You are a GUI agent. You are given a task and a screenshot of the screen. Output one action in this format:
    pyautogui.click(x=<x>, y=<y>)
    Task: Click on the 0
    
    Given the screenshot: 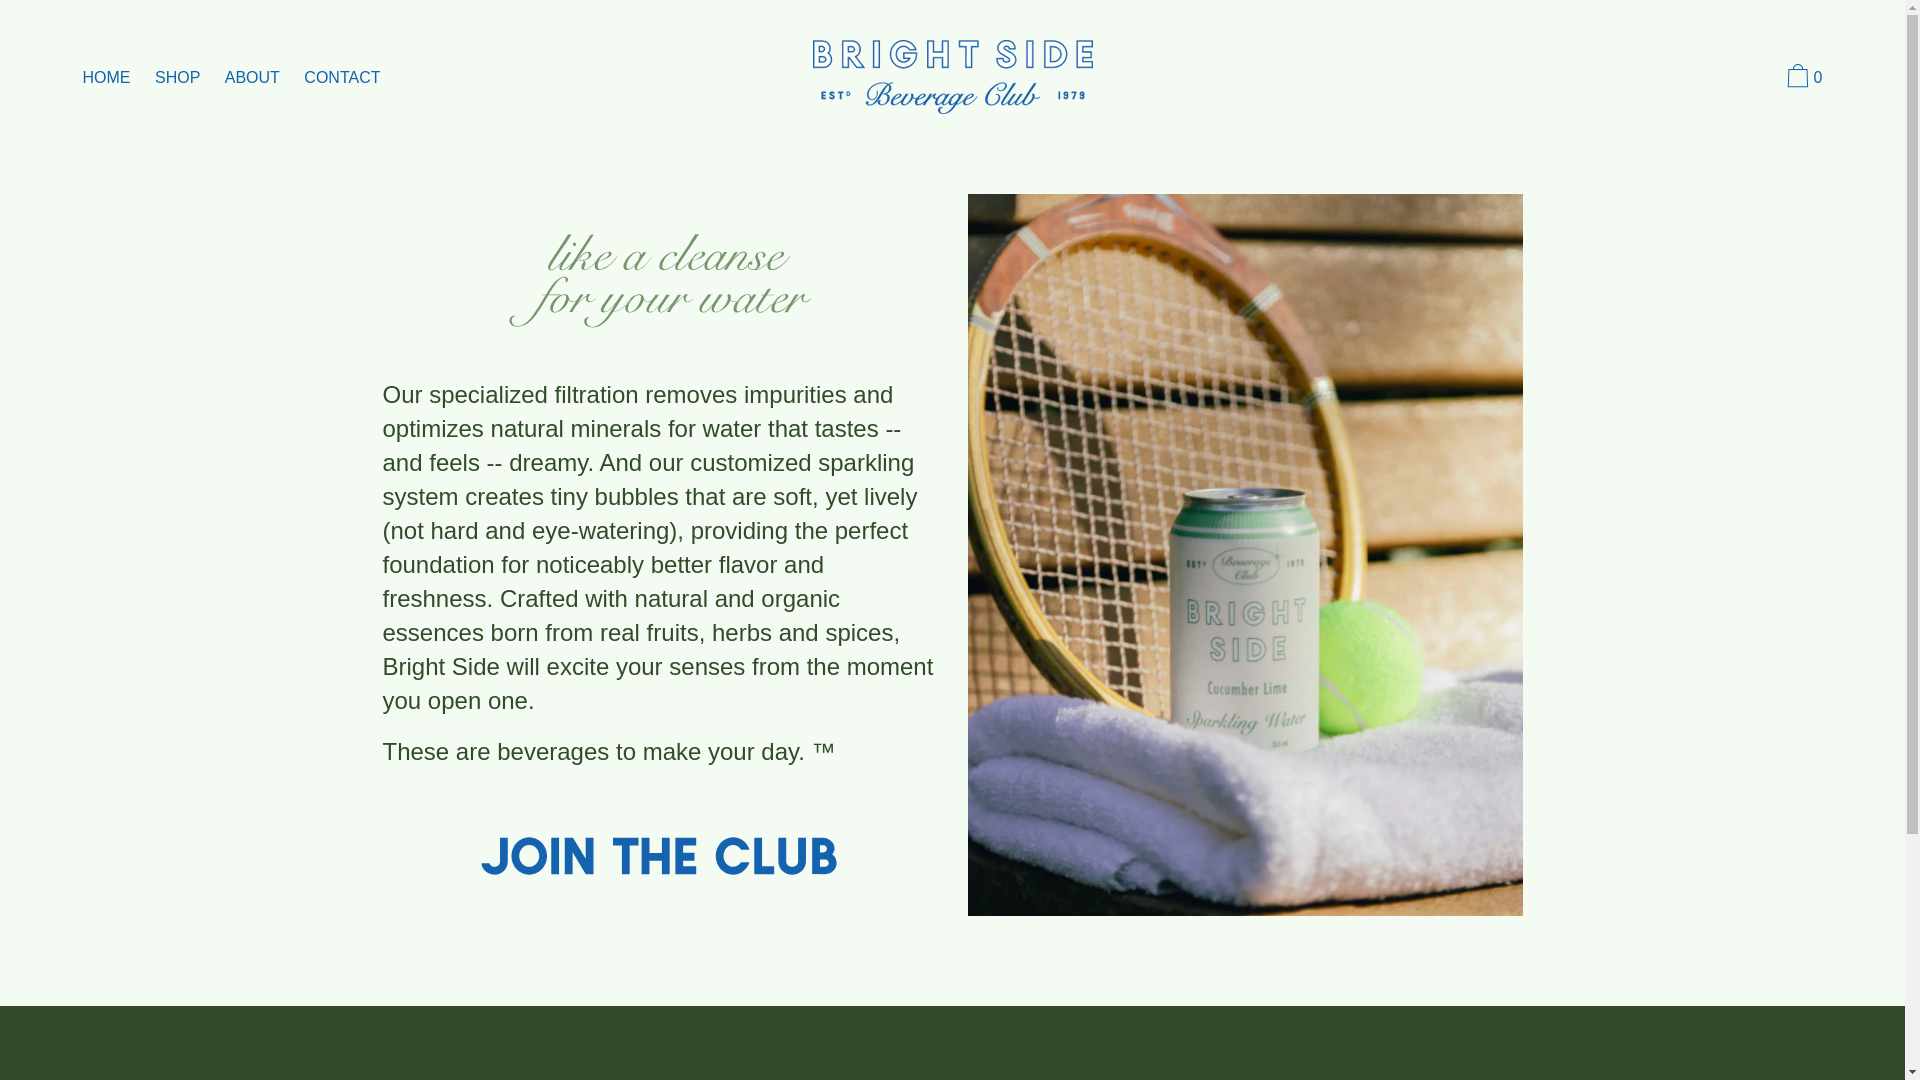 What is the action you would take?
    pyautogui.click(x=1802, y=78)
    